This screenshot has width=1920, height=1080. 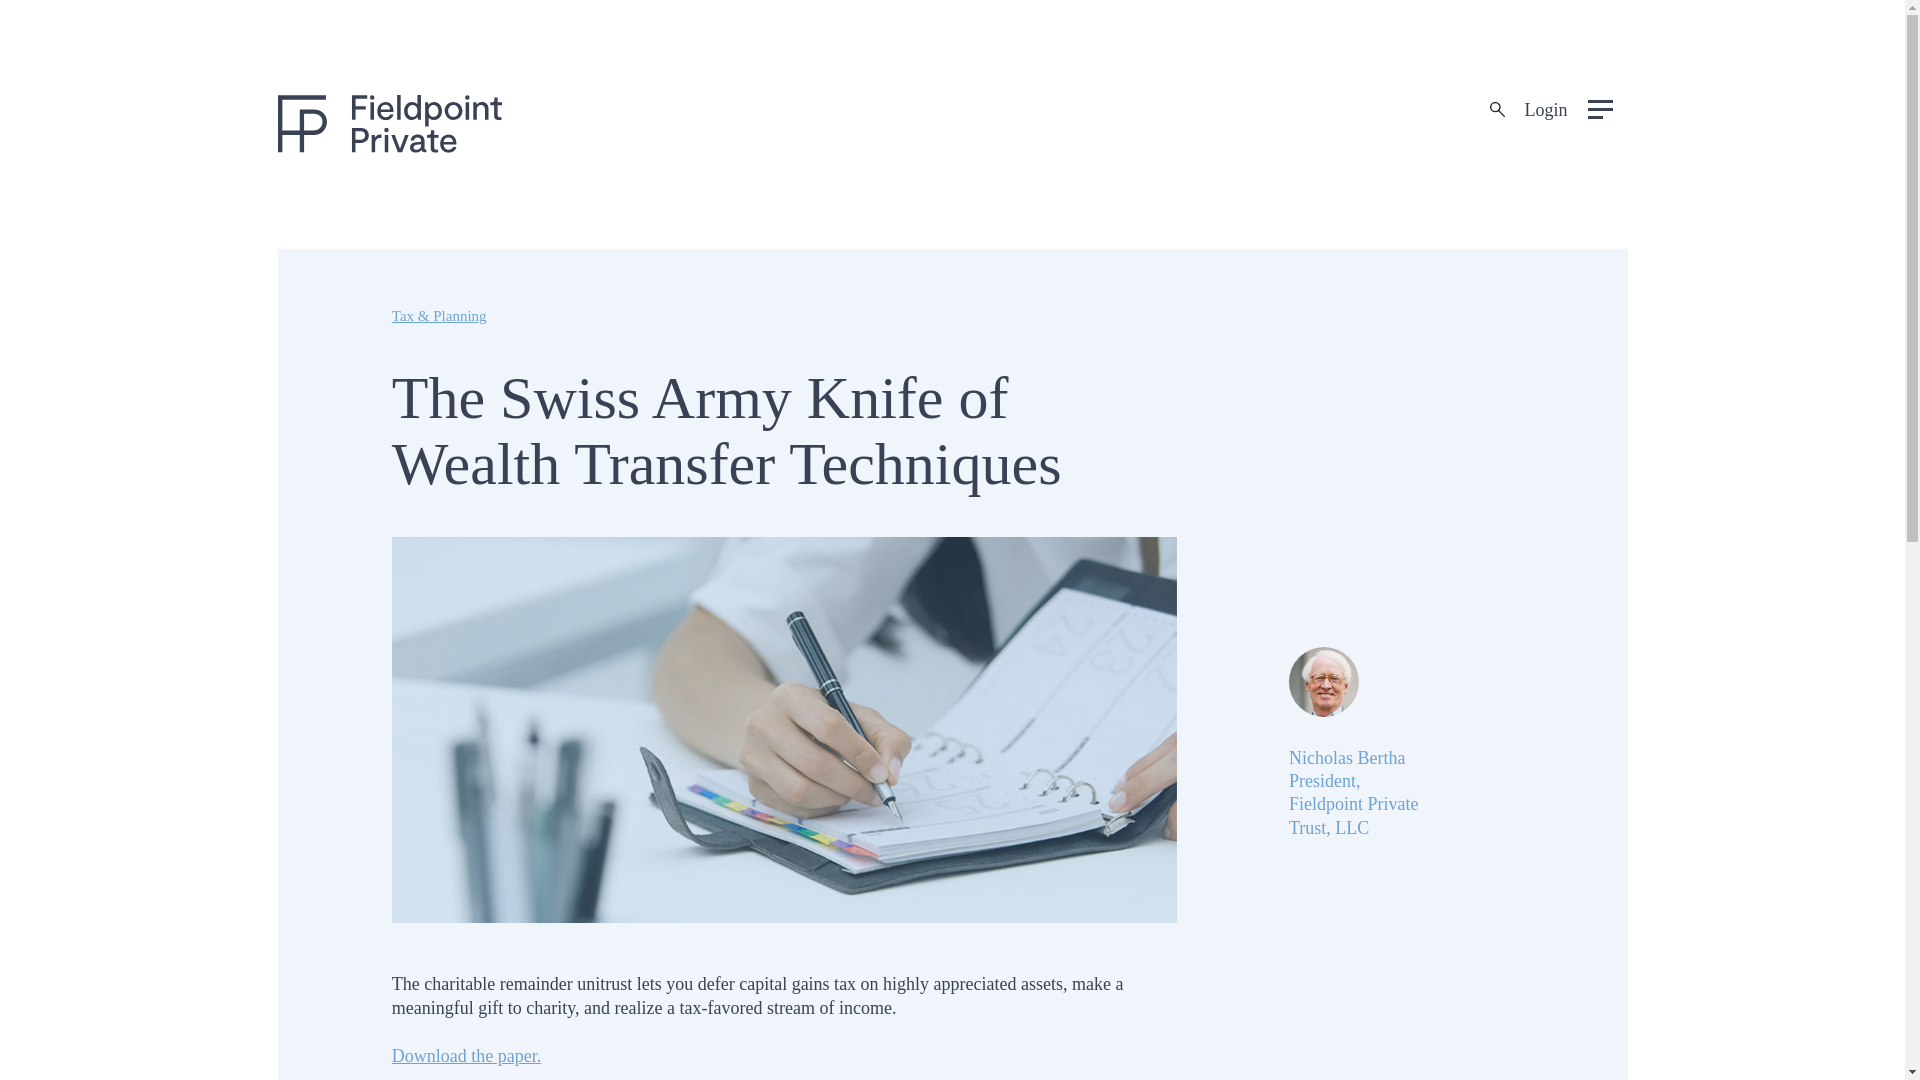 I want to click on Download the paper., so click(x=466, y=1056).